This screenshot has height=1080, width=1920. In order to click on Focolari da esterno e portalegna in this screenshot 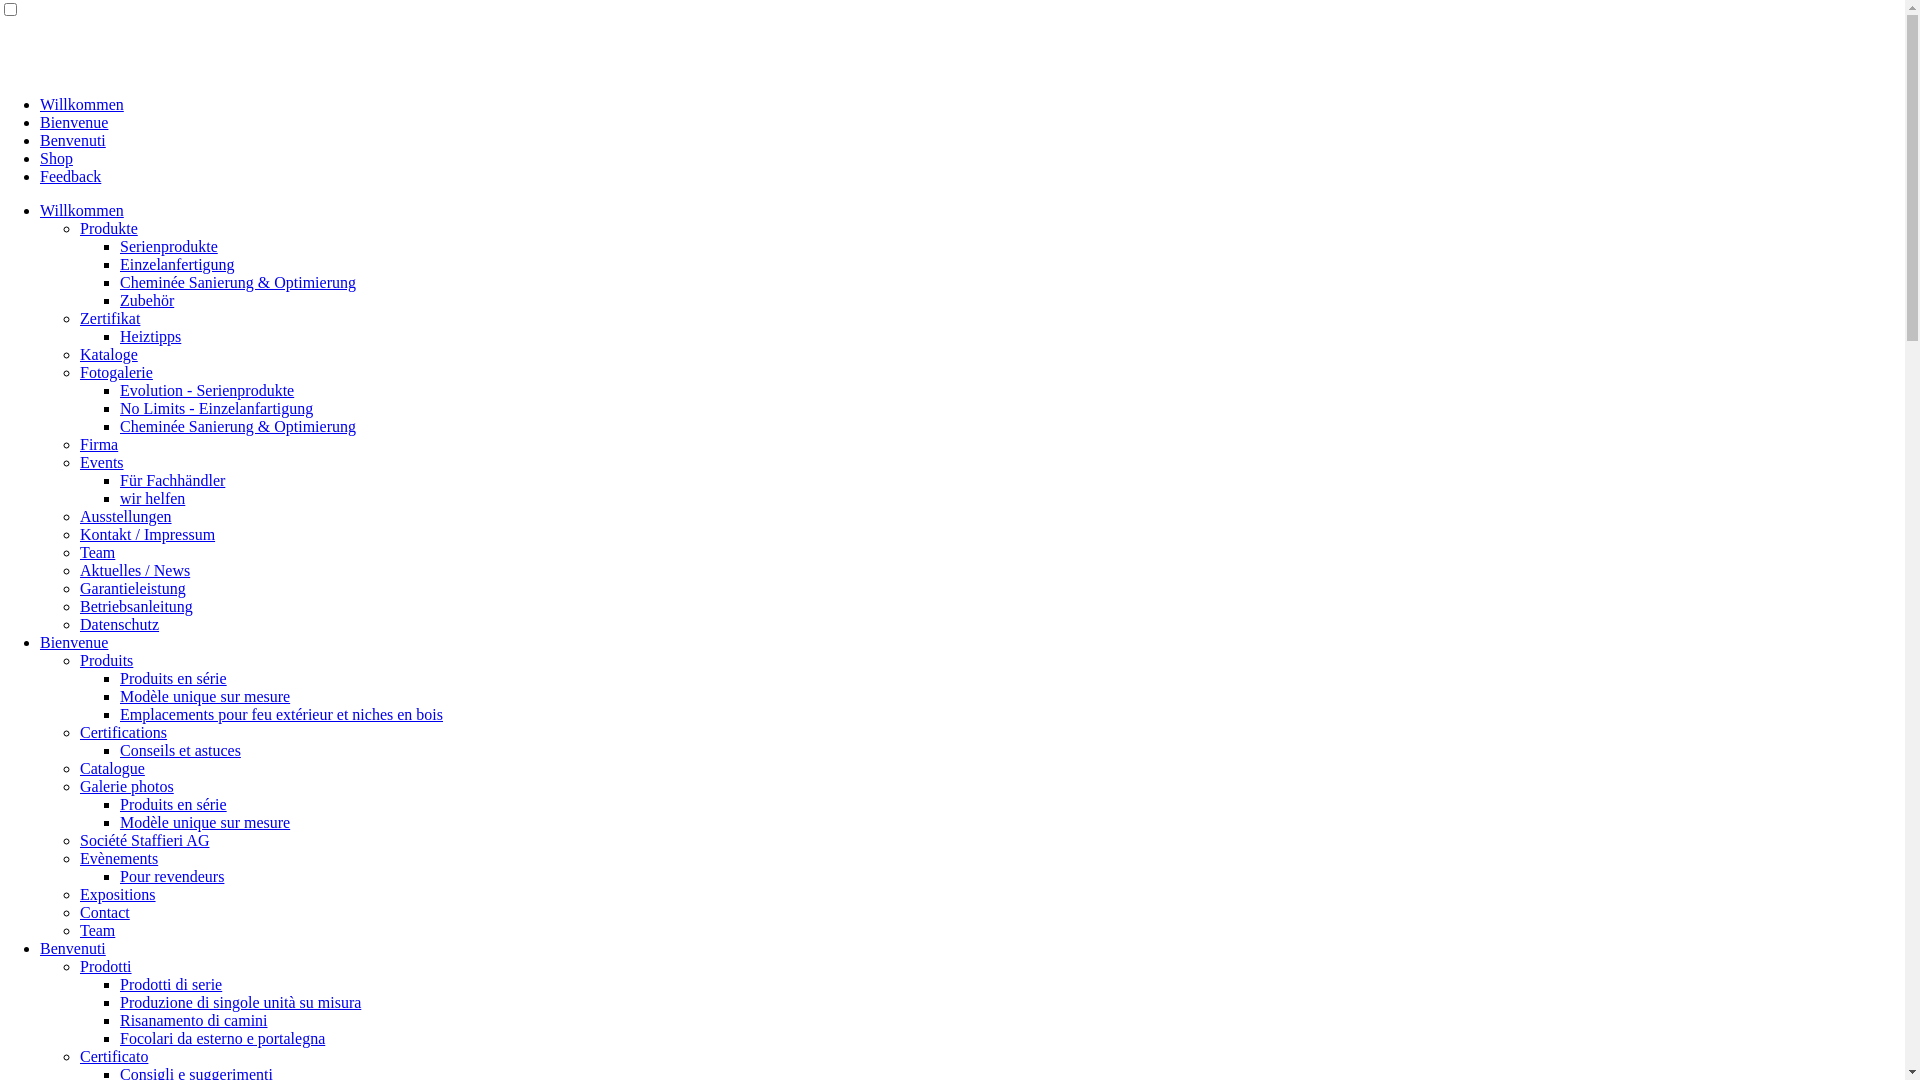, I will do `click(222, 1038)`.